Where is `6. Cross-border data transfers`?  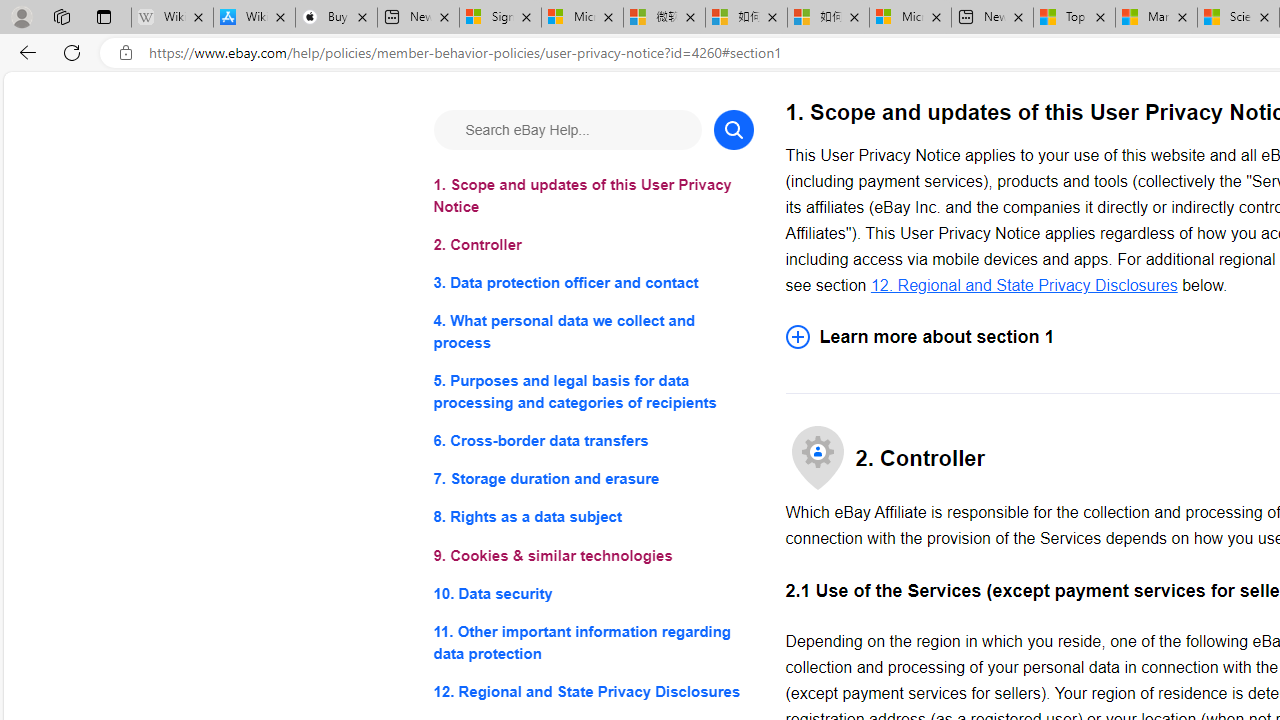 6. Cross-border data transfers is located at coordinates (592, 440).